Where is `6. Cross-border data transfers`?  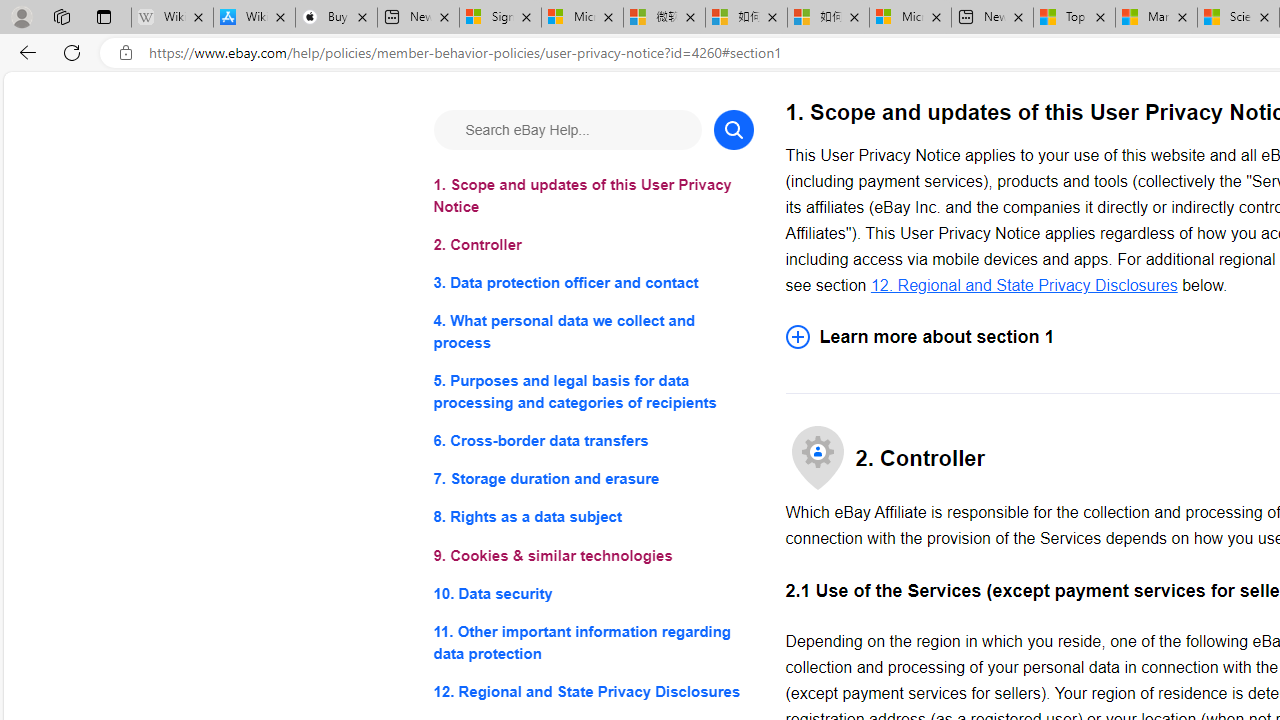 6. Cross-border data transfers is located at coordinates (592, 440).